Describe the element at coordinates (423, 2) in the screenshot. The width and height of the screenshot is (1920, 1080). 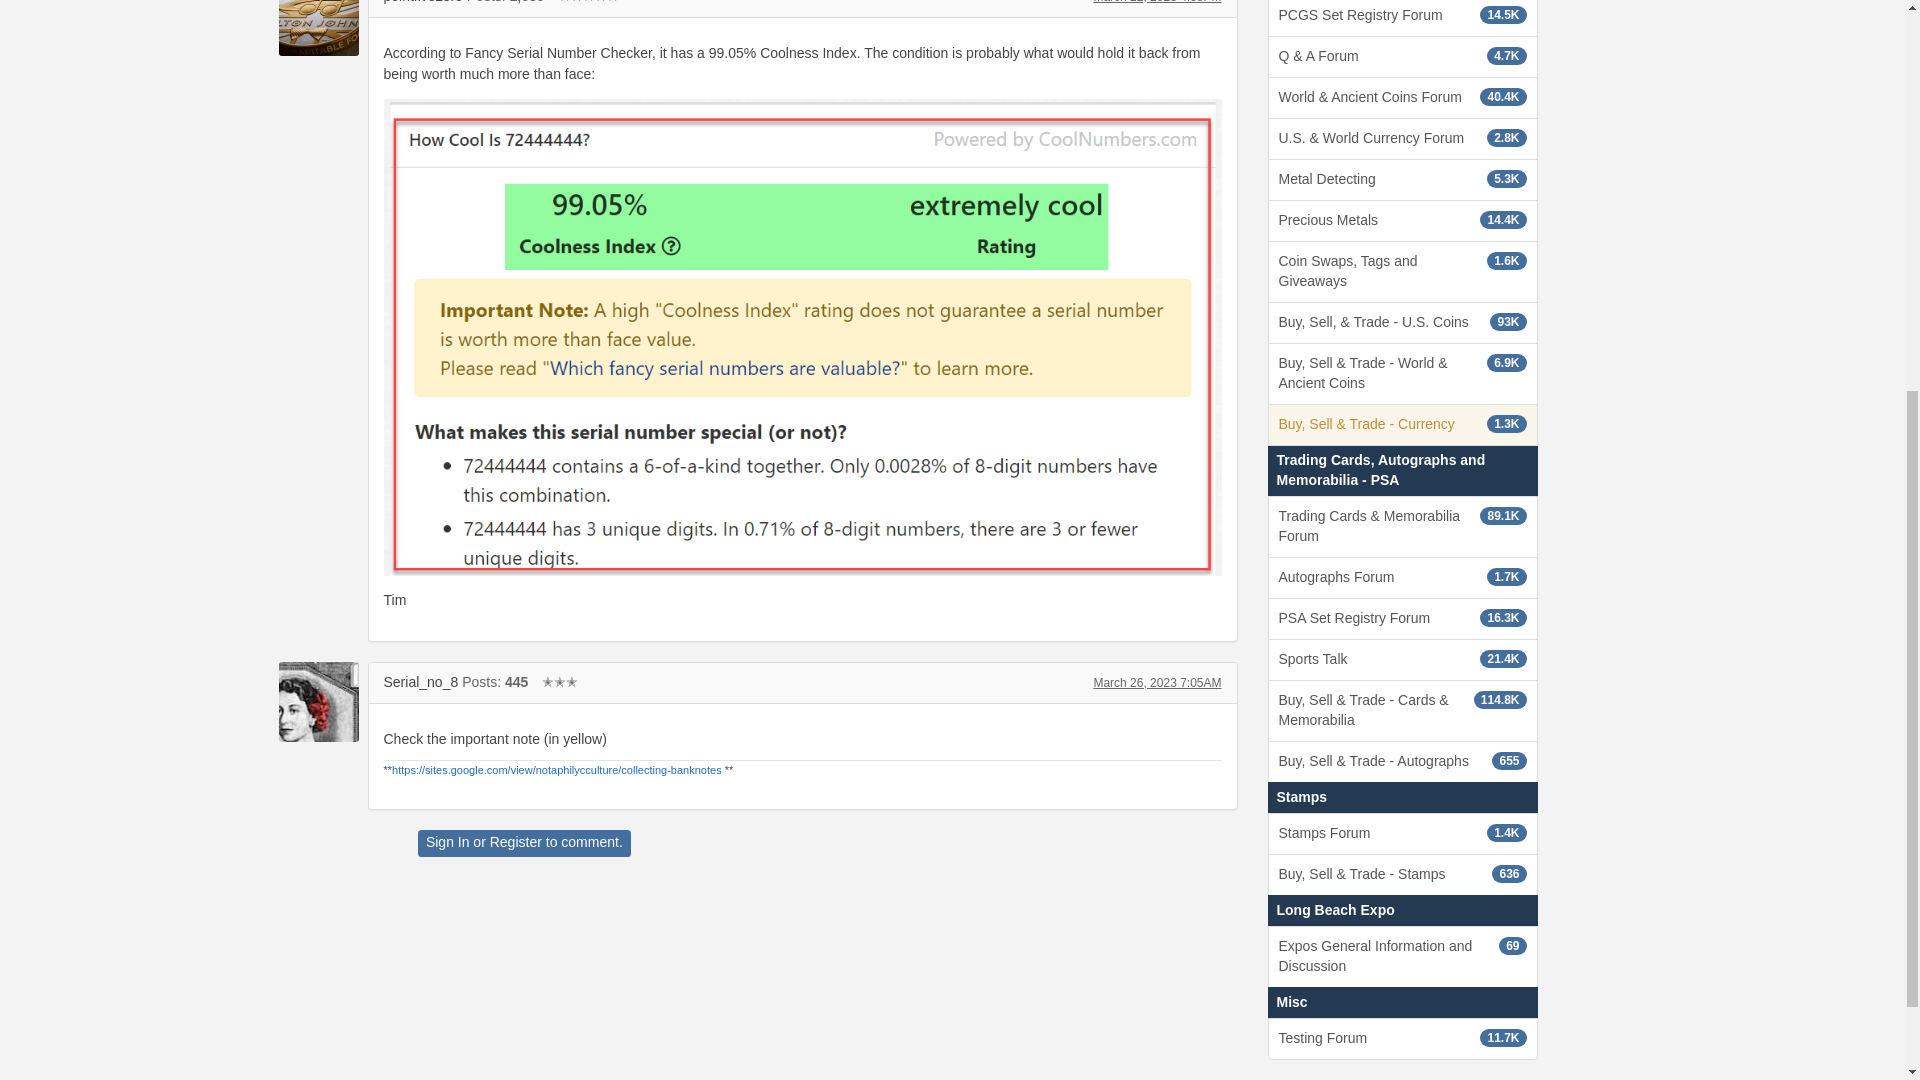
I see `pointfivezero` at that location.